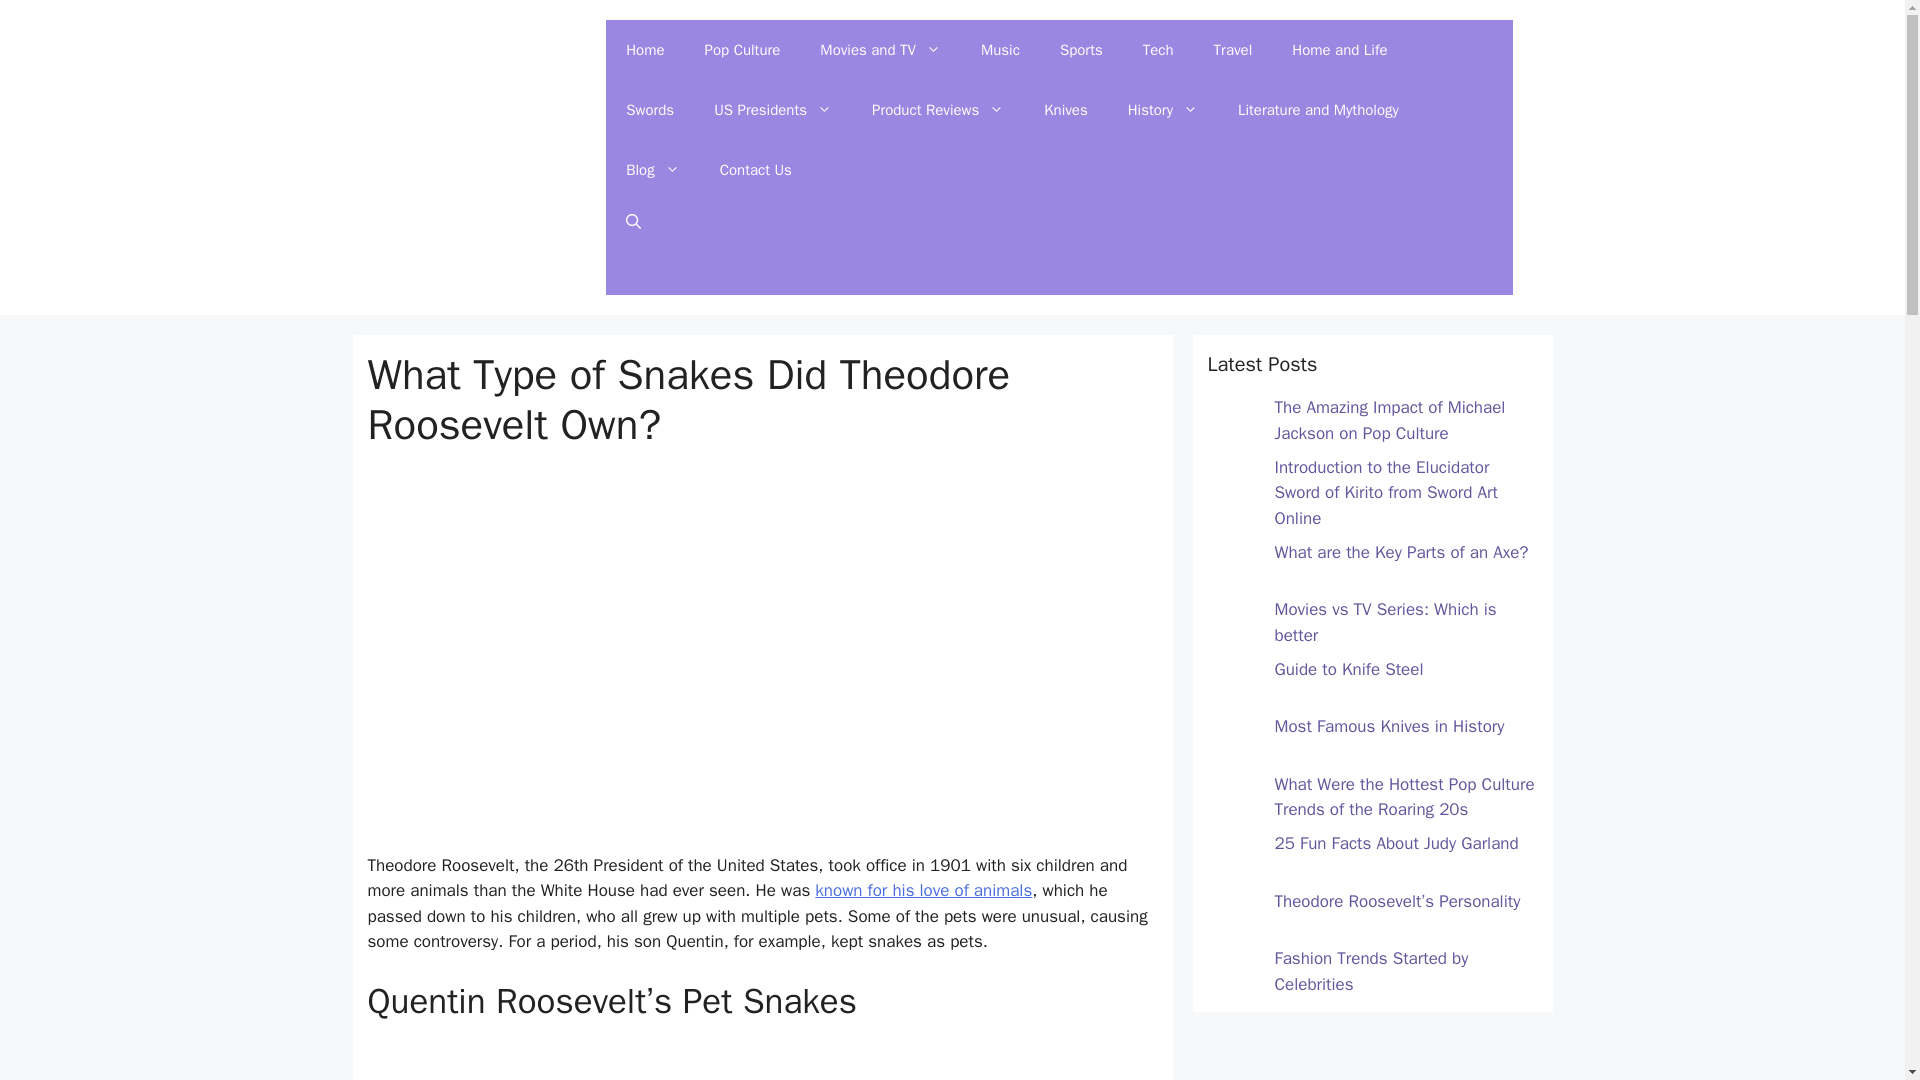 This screenshot has width=1920, height=1080. Describe the element at coordinates (1158, 50) in the screenshot. I see `Tech` at that location.